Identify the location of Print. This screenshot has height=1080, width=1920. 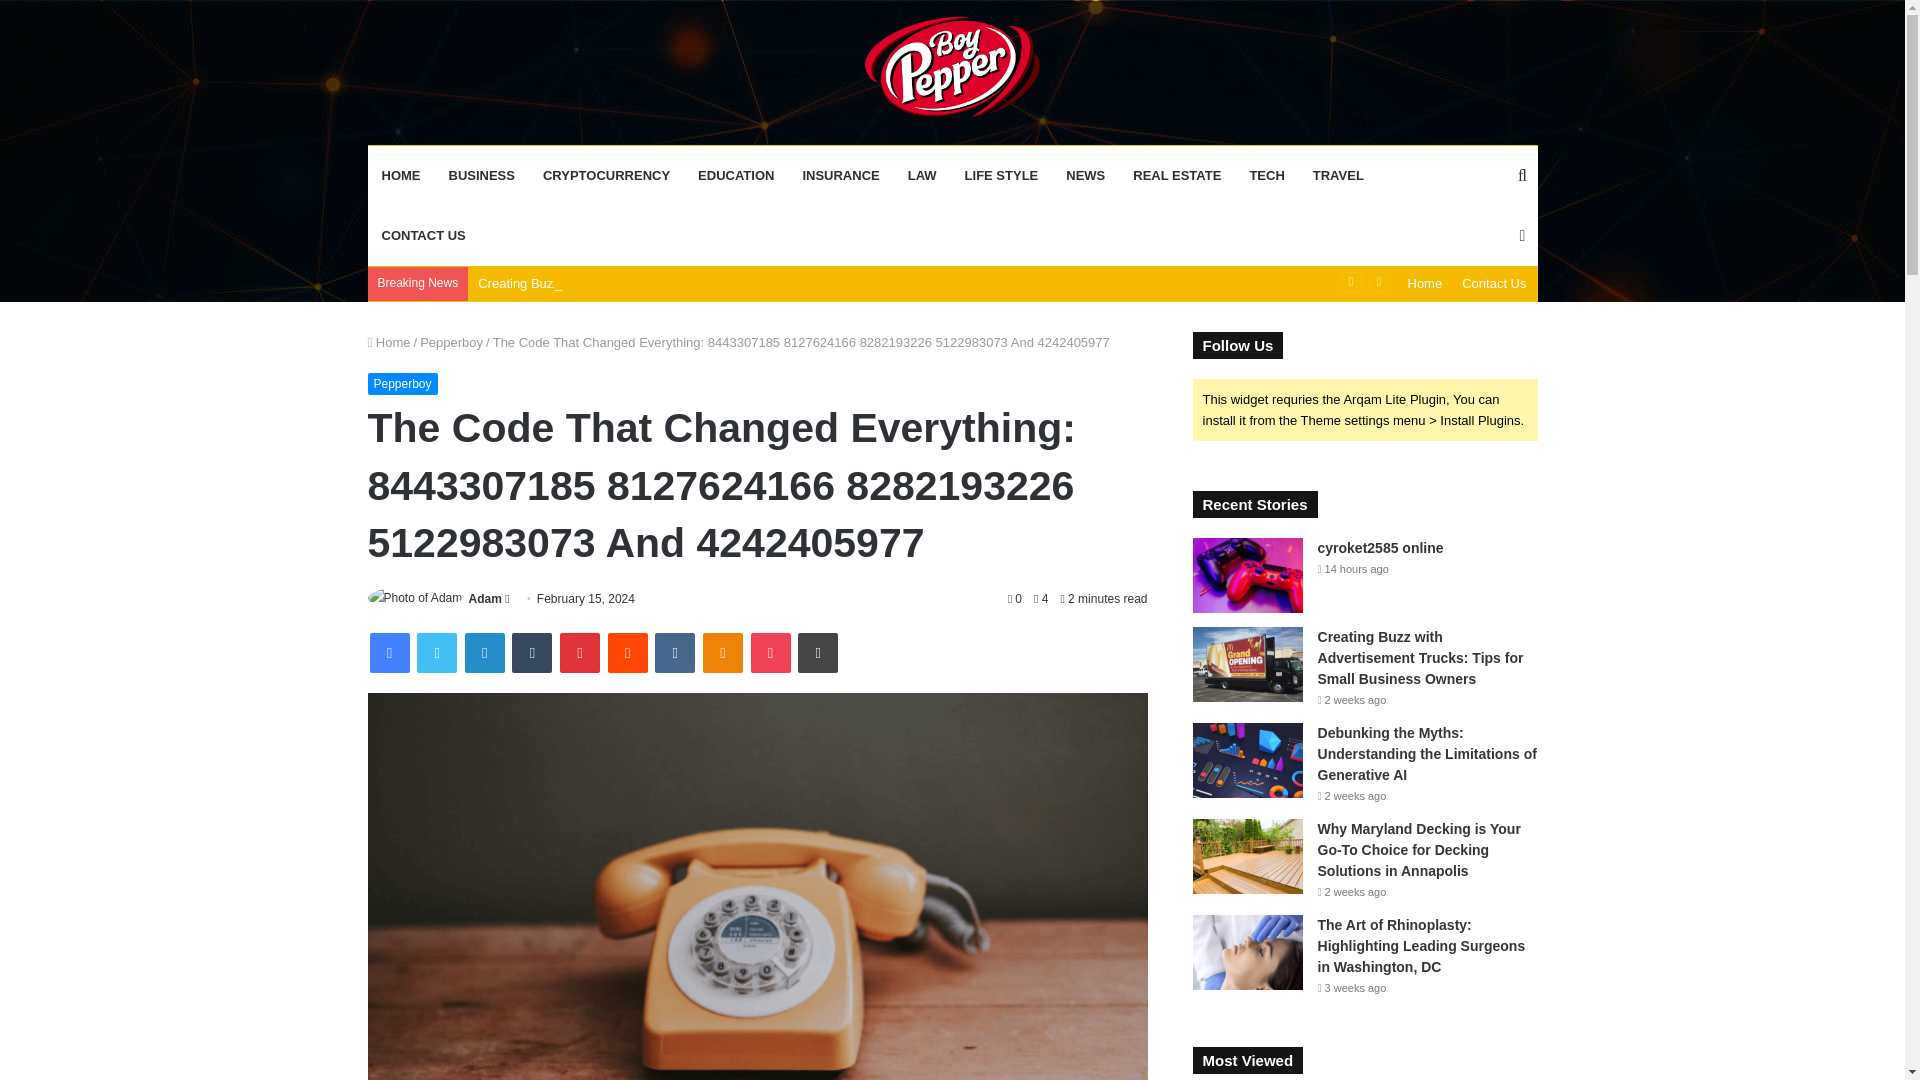
(818, 652).